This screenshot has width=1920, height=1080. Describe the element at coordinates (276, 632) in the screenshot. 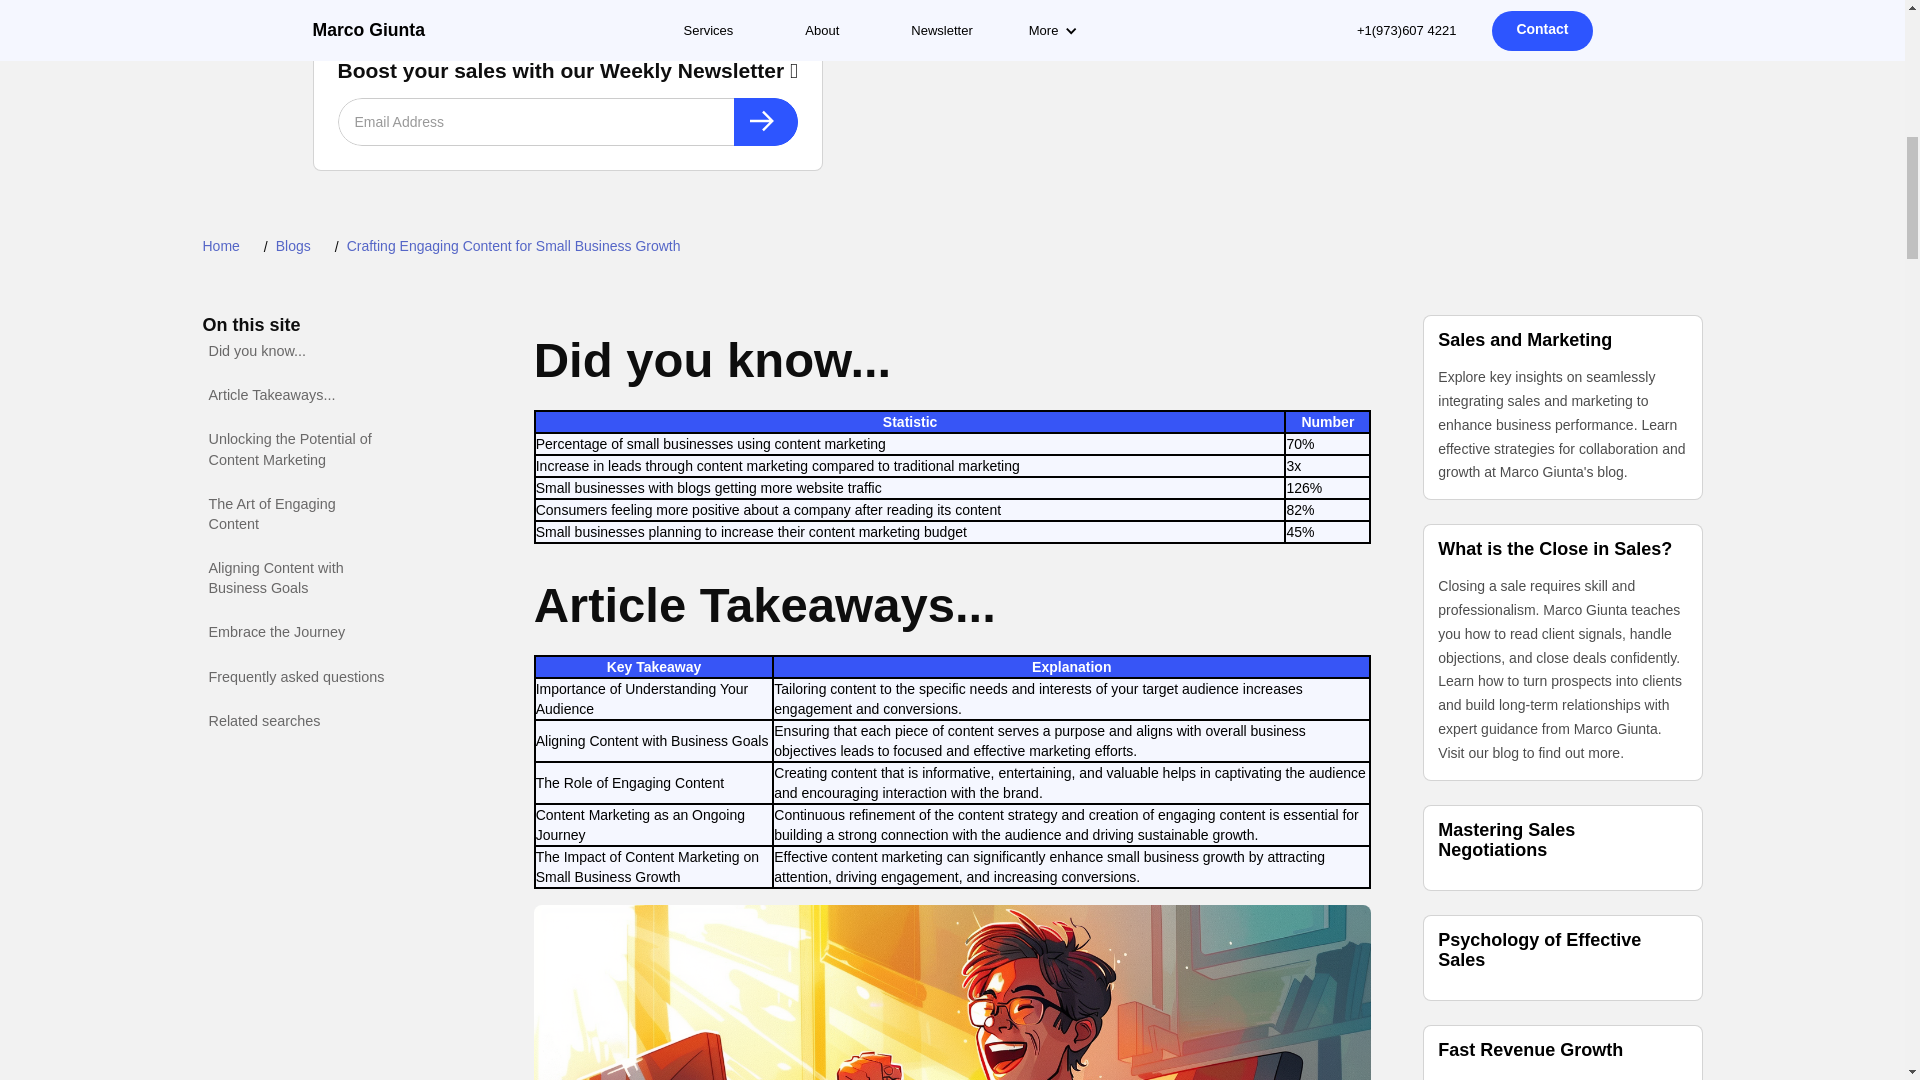

I see `Embrace the Journey` at that location.